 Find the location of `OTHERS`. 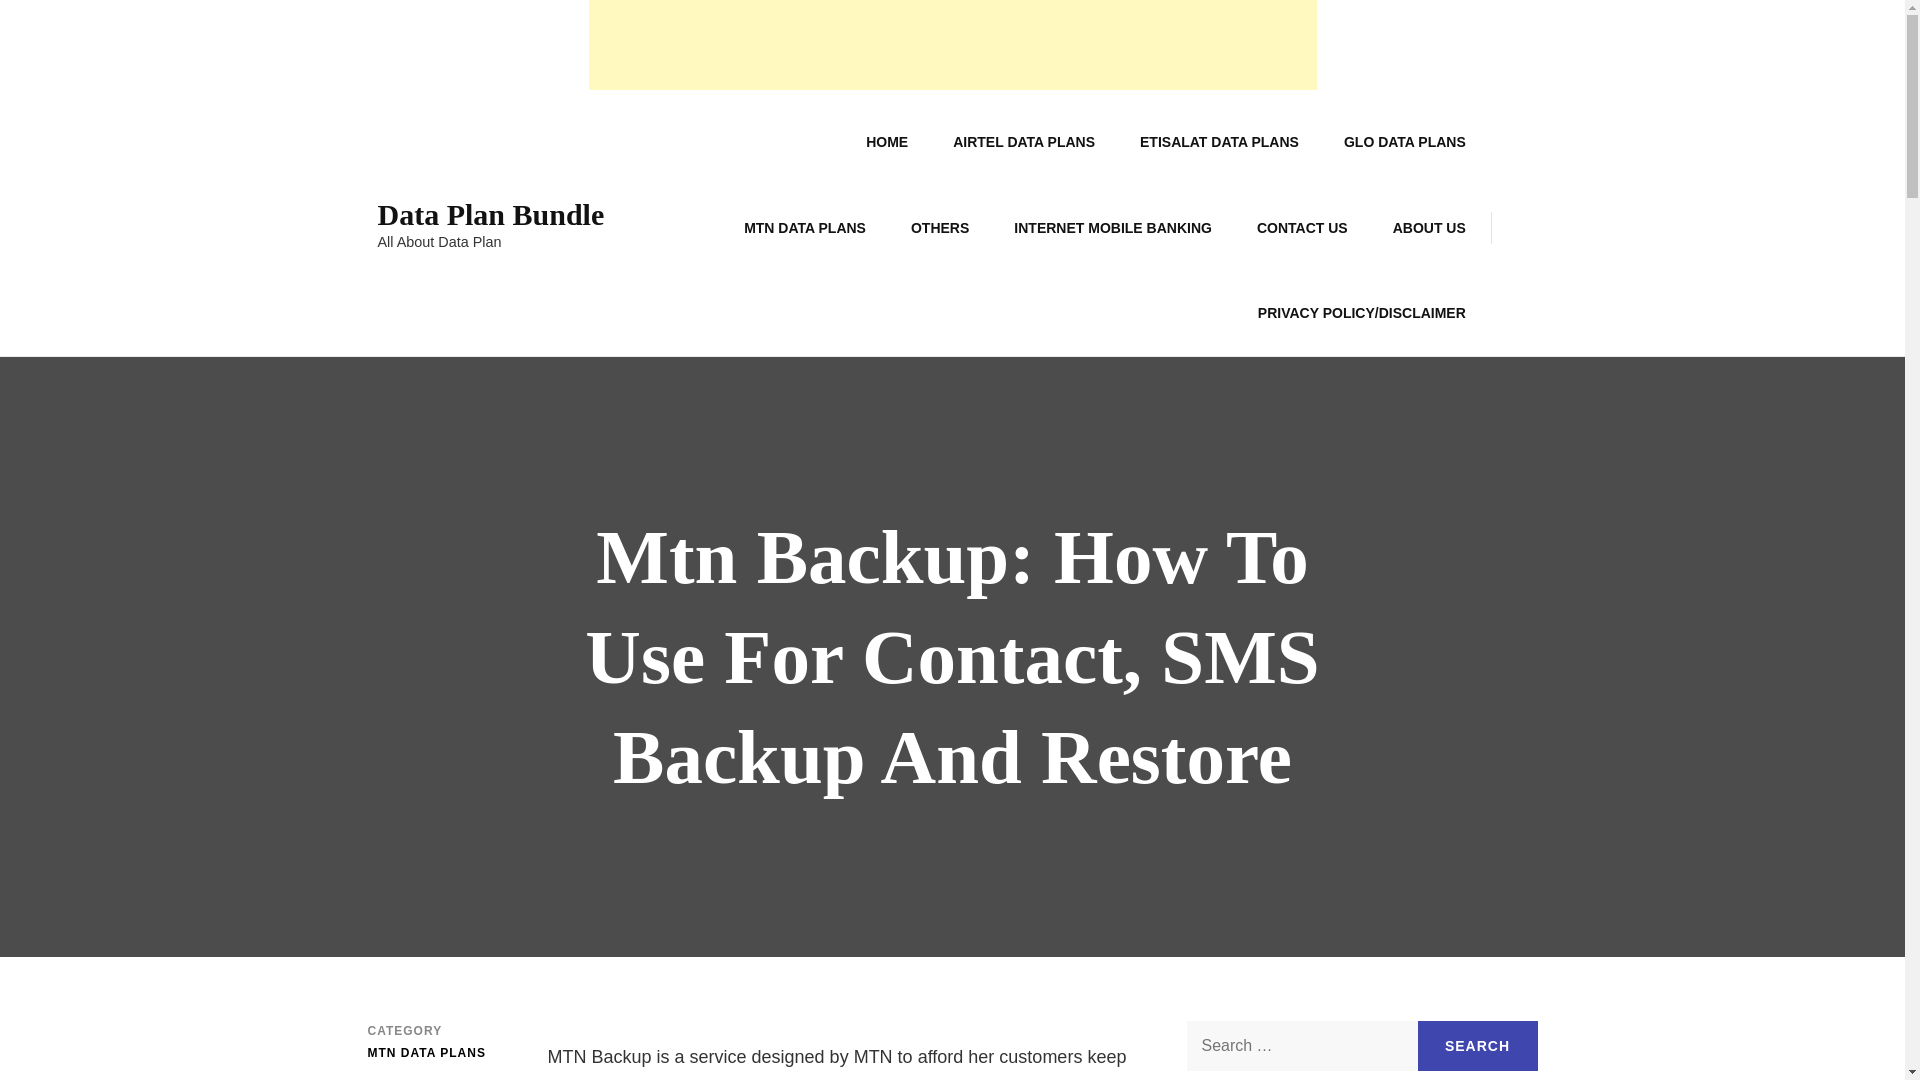

OTHERS is located at coordinates (939, 228).